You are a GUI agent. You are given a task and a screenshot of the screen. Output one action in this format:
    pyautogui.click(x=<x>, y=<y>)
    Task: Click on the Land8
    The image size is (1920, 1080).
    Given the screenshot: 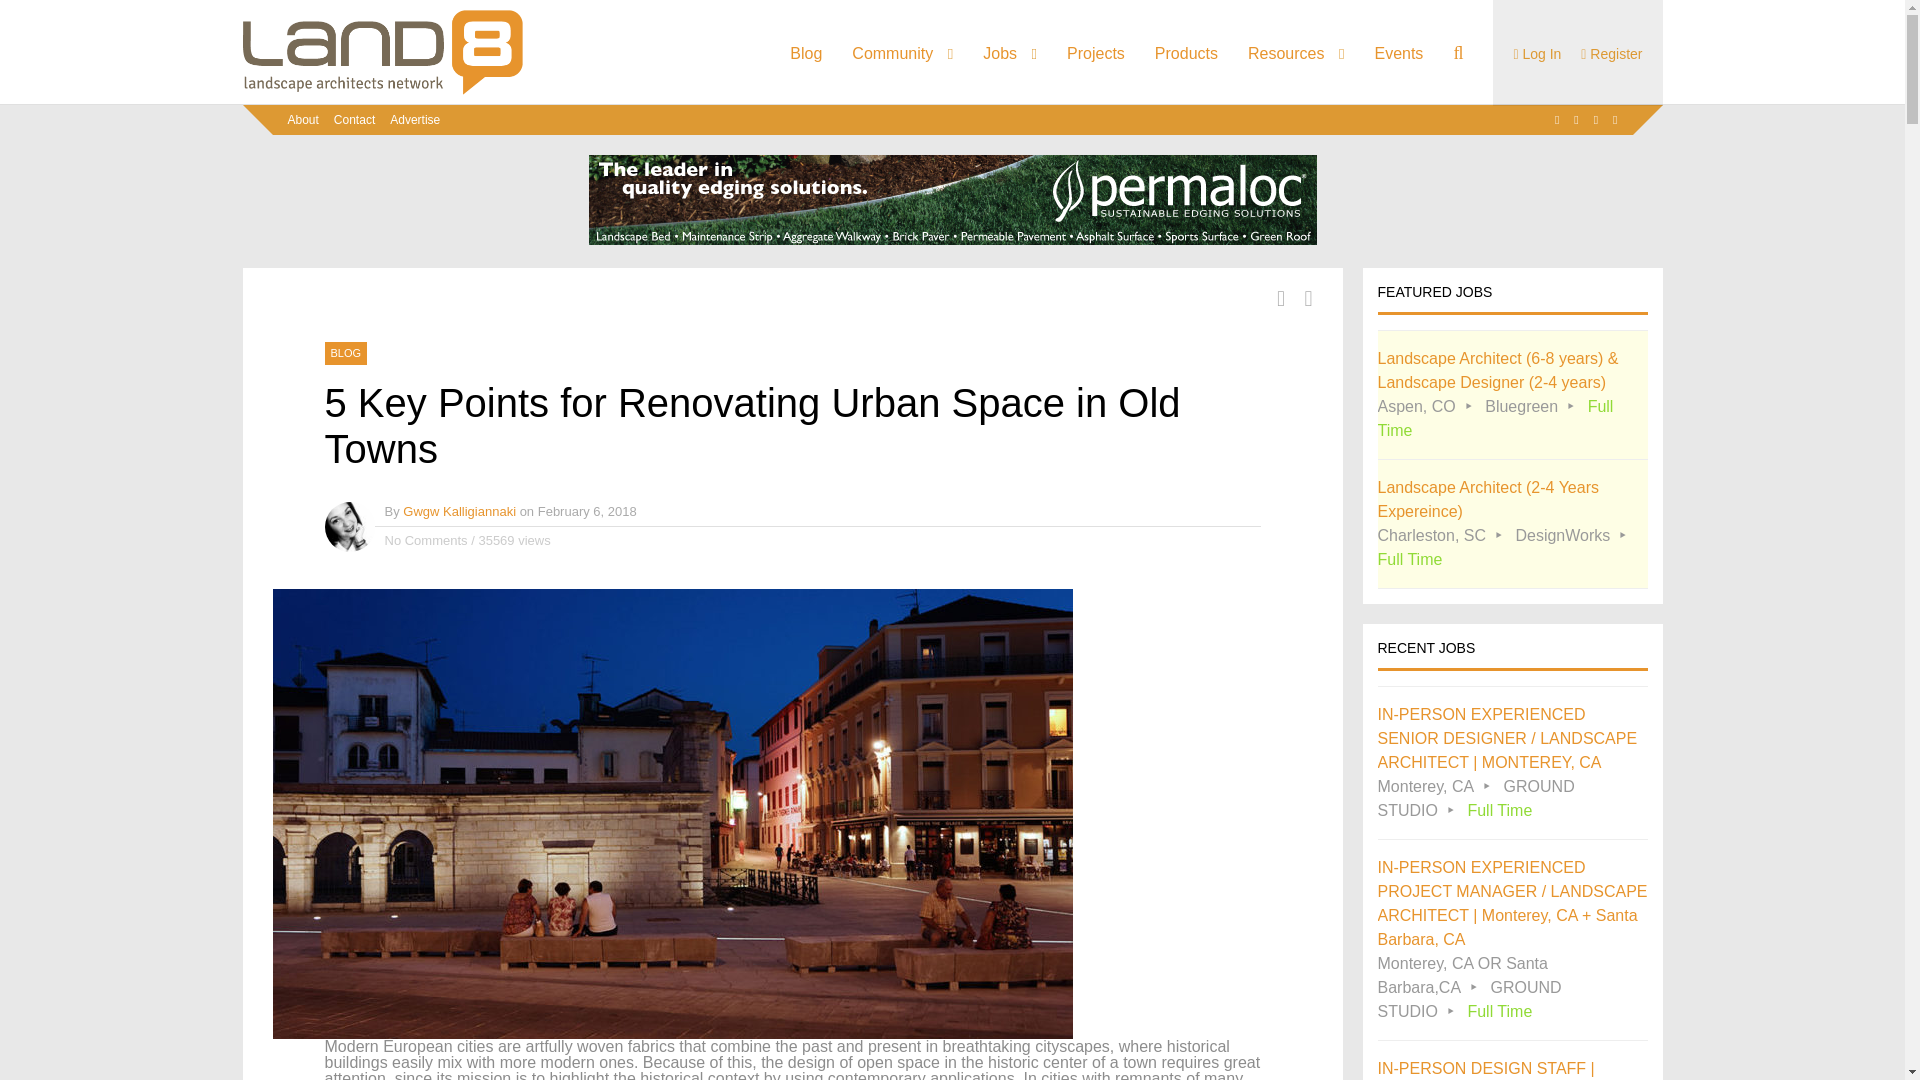 What is the action you would take?
    pyautogui.click(x=382, y=91)
    